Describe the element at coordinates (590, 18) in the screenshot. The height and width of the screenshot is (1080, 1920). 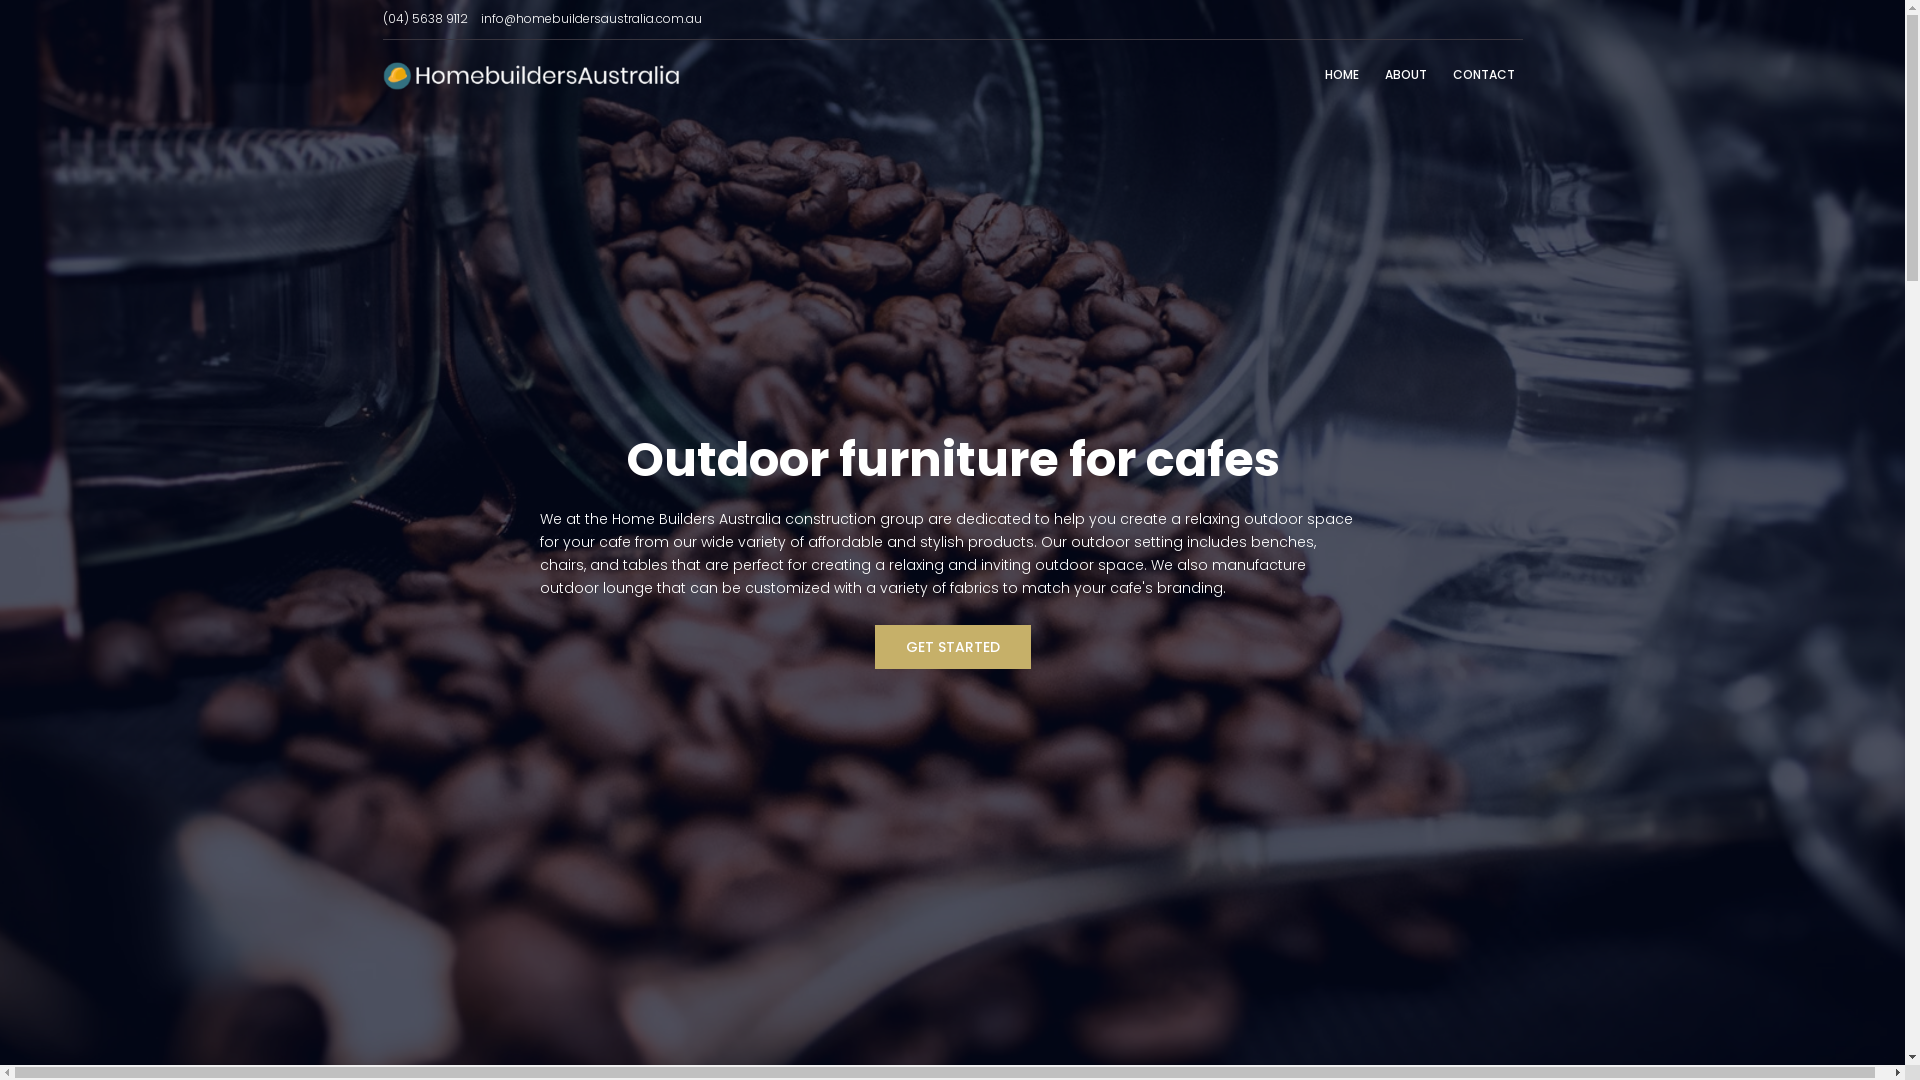
I see `info@homebuildersaustralia.com.au` at that location.